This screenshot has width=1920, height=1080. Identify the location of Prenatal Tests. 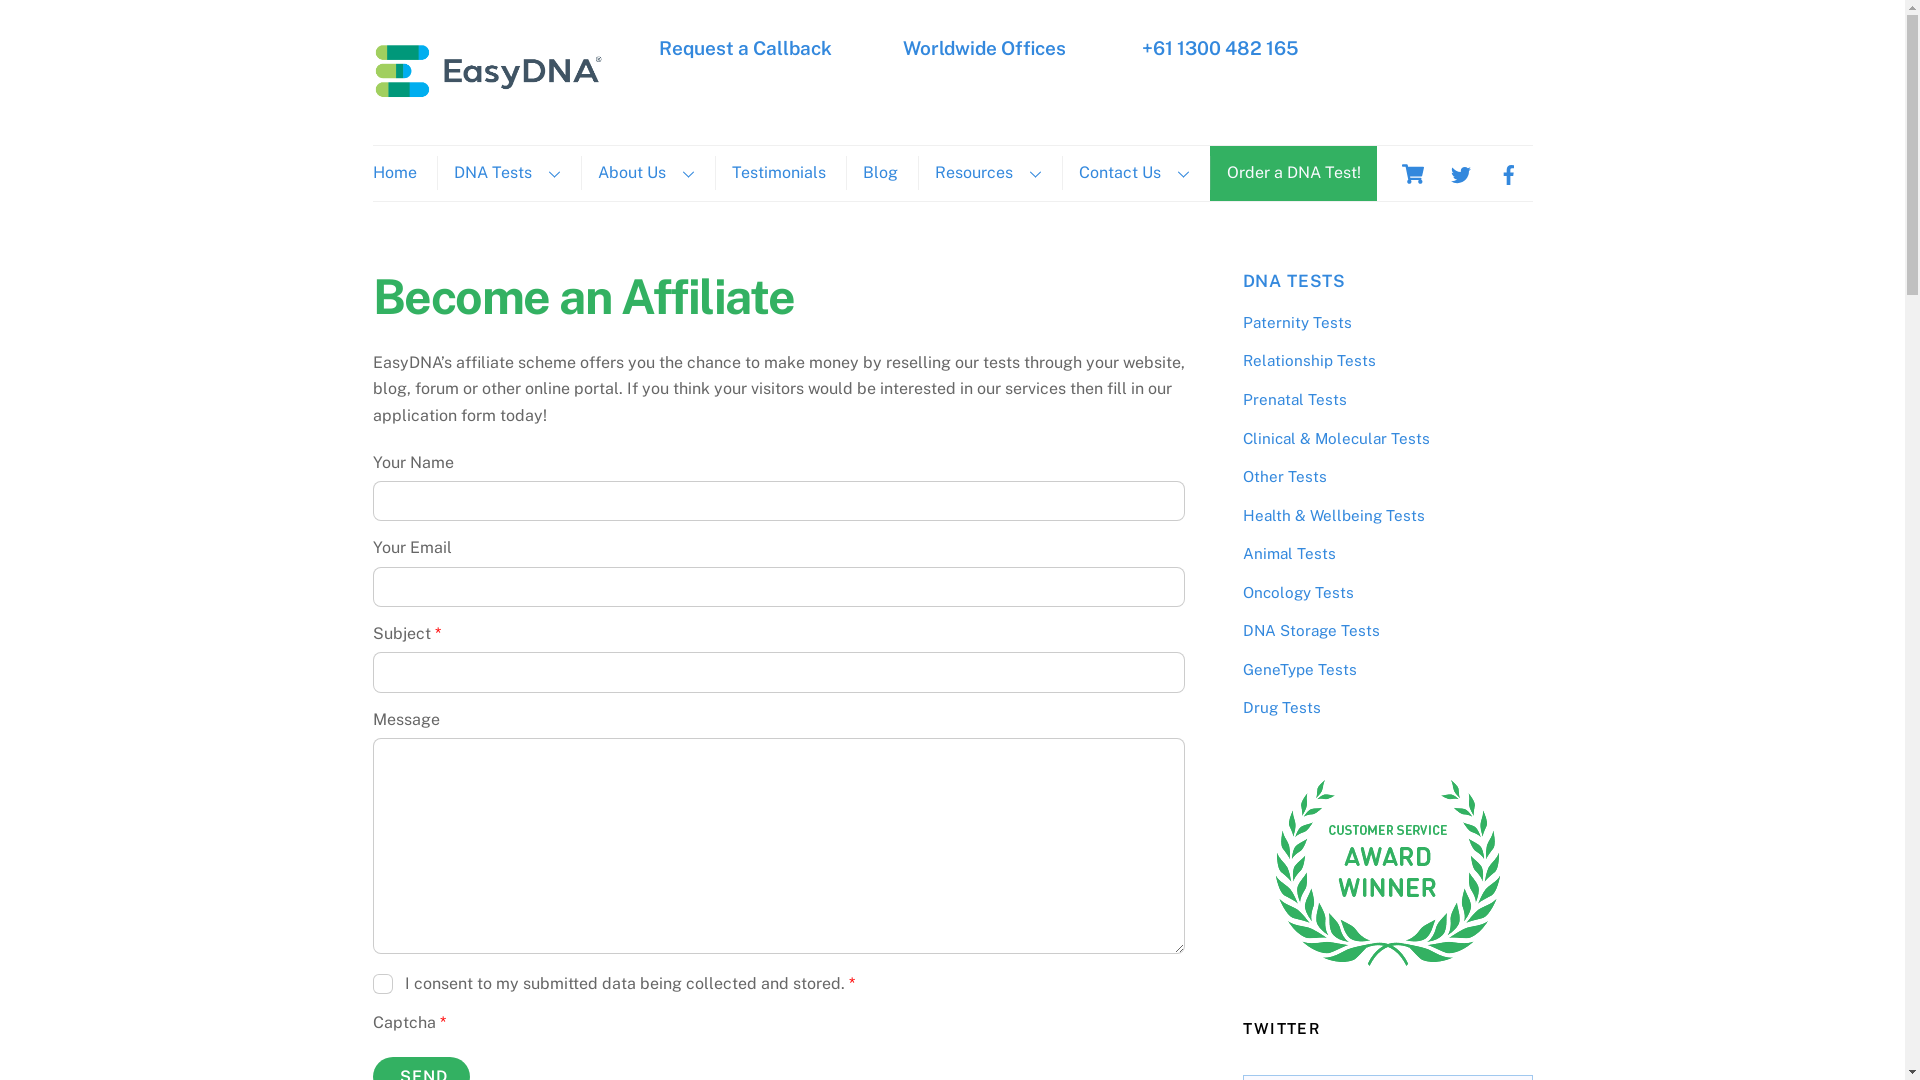
(1294, 400).